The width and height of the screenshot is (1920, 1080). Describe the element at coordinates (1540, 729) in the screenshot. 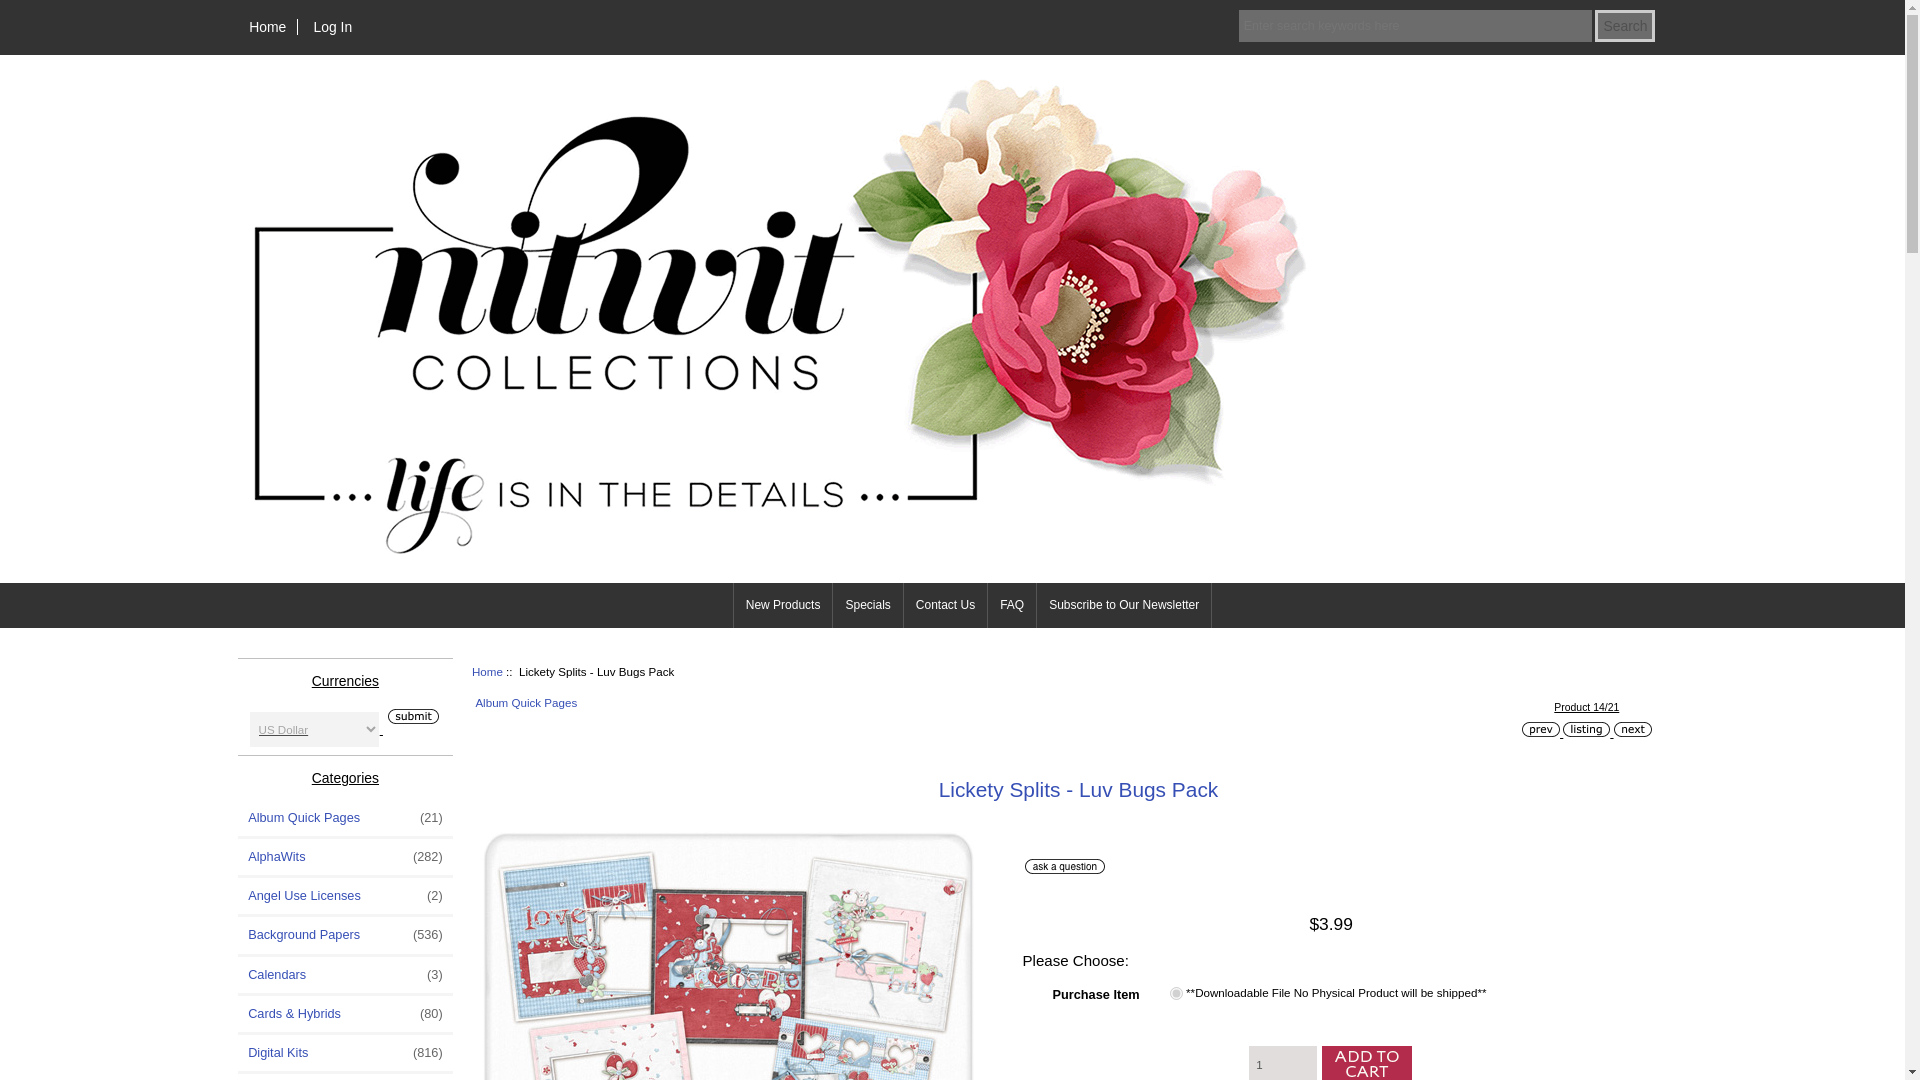

I see `Previous` at that location.